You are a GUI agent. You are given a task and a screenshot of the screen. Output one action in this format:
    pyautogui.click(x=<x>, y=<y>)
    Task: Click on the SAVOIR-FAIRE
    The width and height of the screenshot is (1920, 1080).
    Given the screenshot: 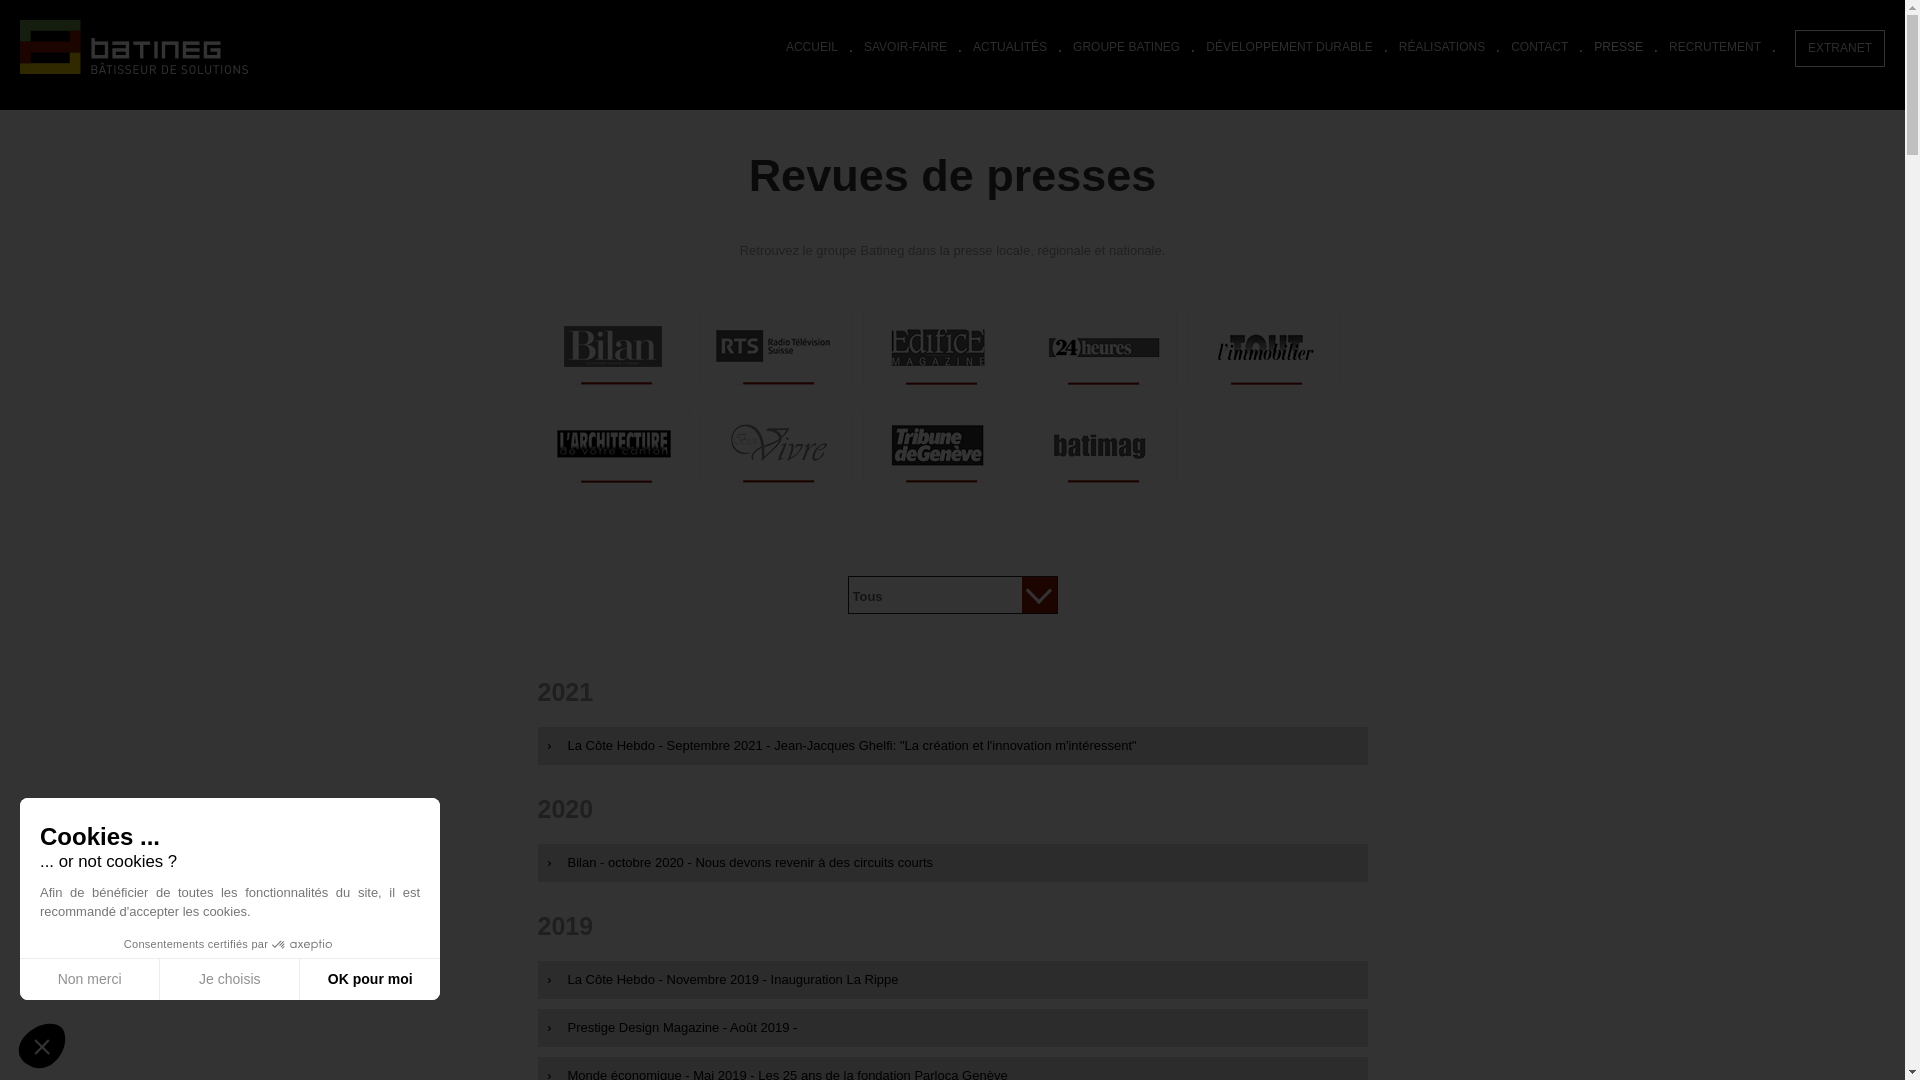 What is the action you would take?
    pyautogui.click(x=906, y=48)
    